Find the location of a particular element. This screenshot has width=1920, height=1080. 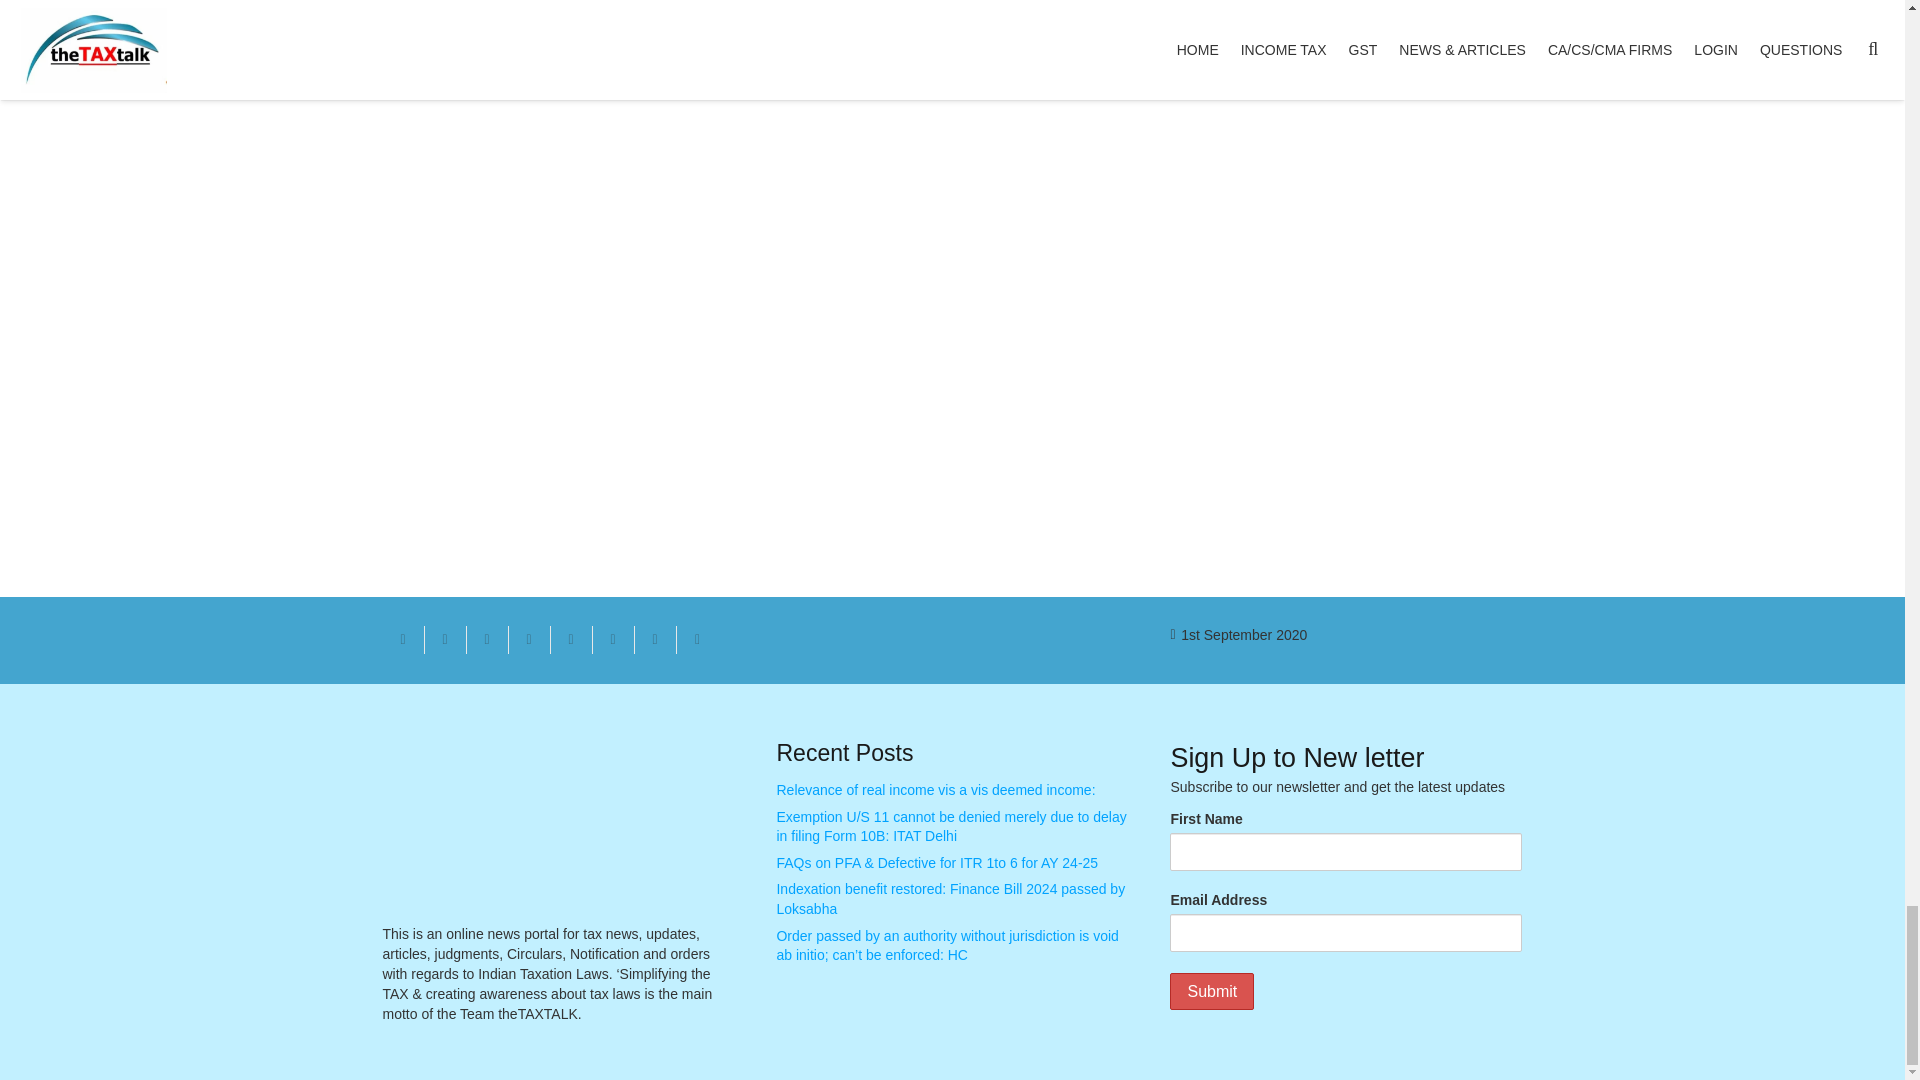

Pin this is located at coordinates (570, 640).